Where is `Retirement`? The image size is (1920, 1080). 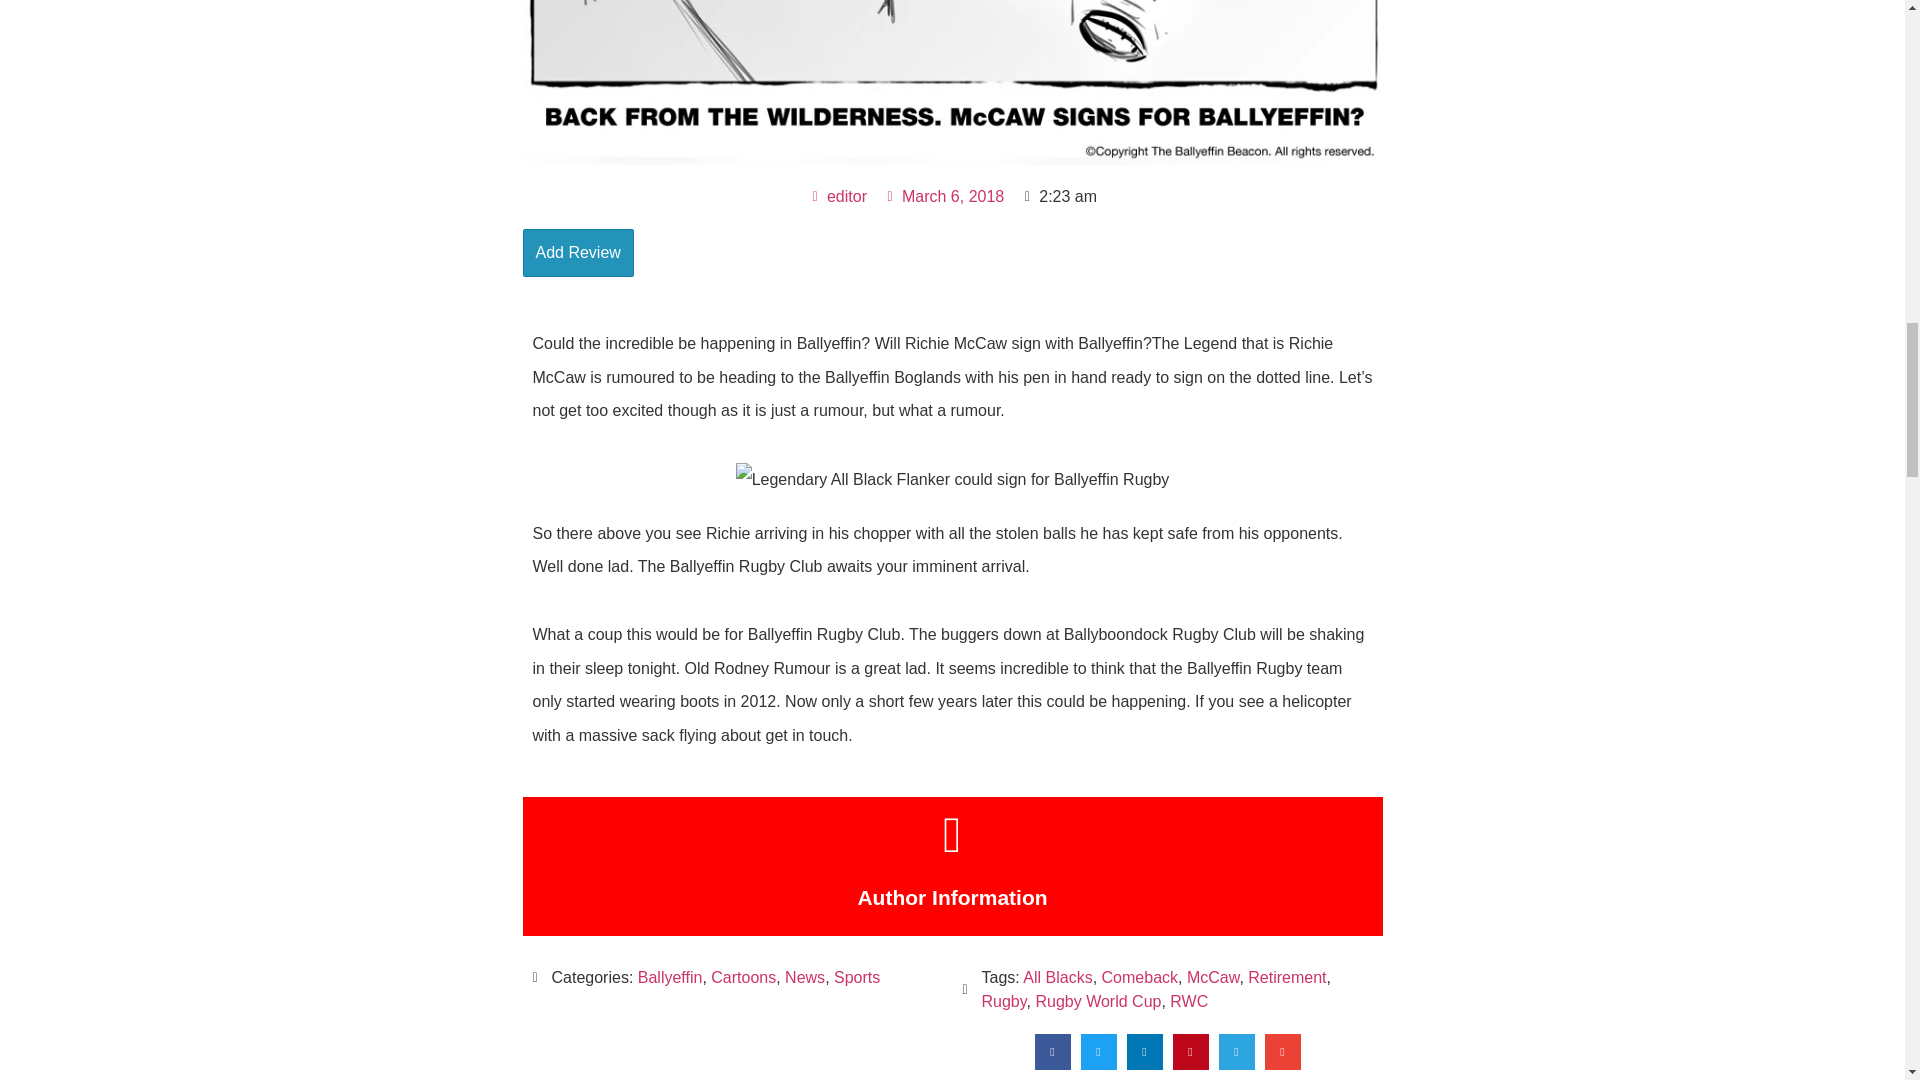
Retirement is located at coordinates (1287, 977).